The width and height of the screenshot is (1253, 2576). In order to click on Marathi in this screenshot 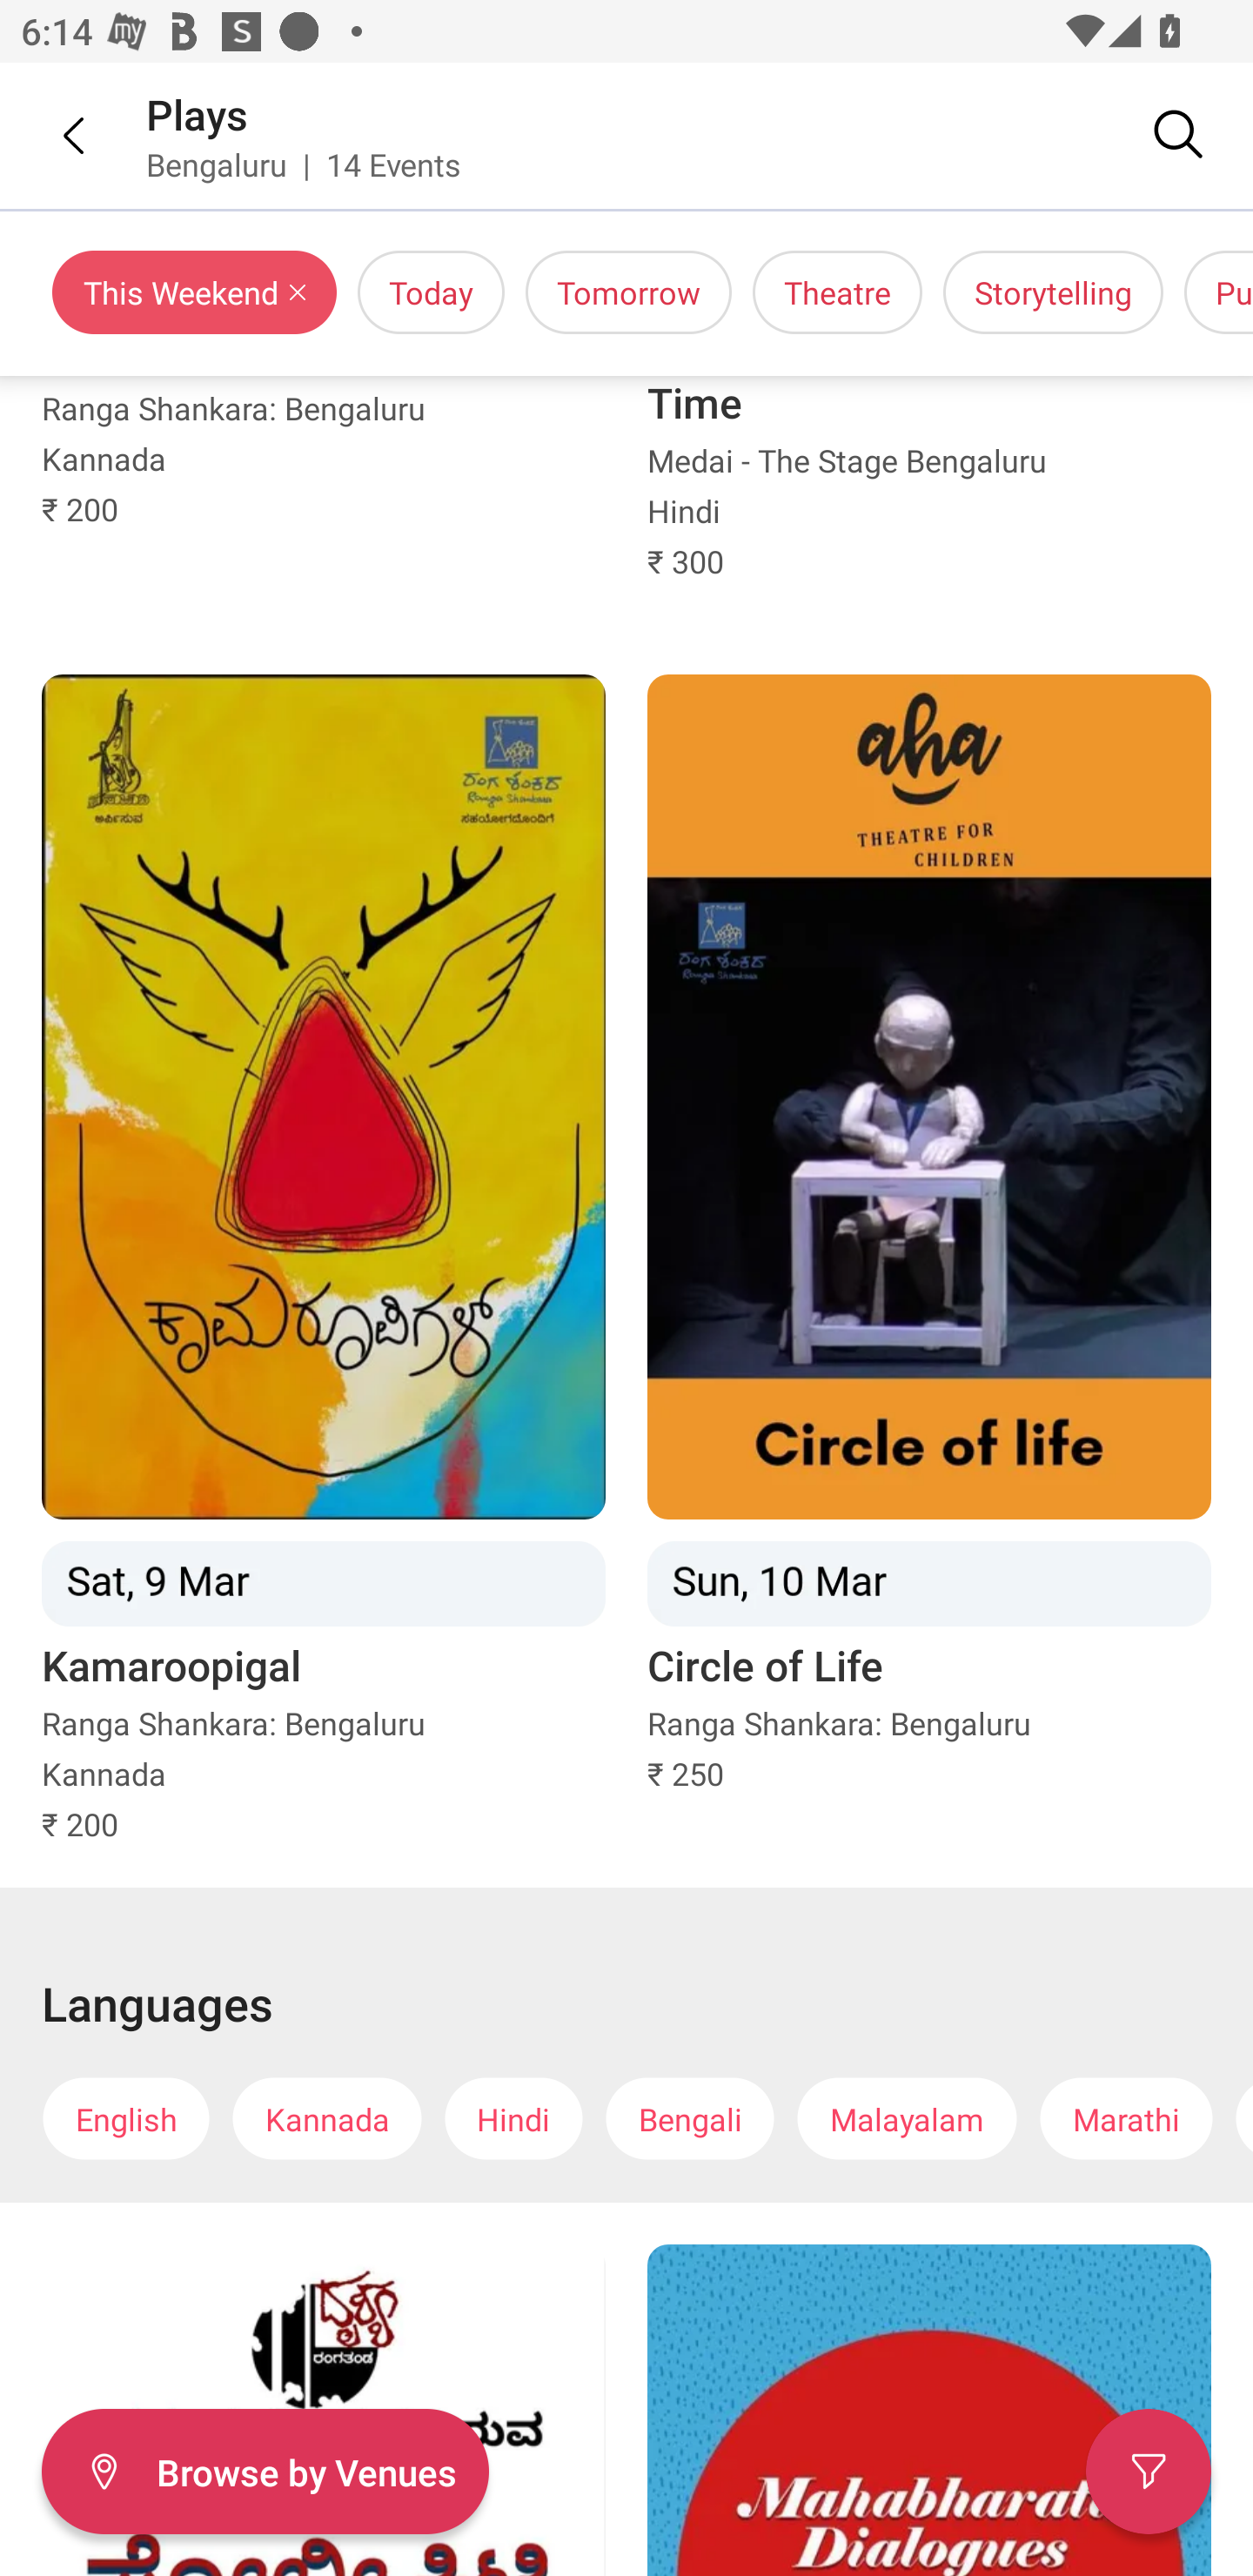, I will do `click(1126, 2118)`.